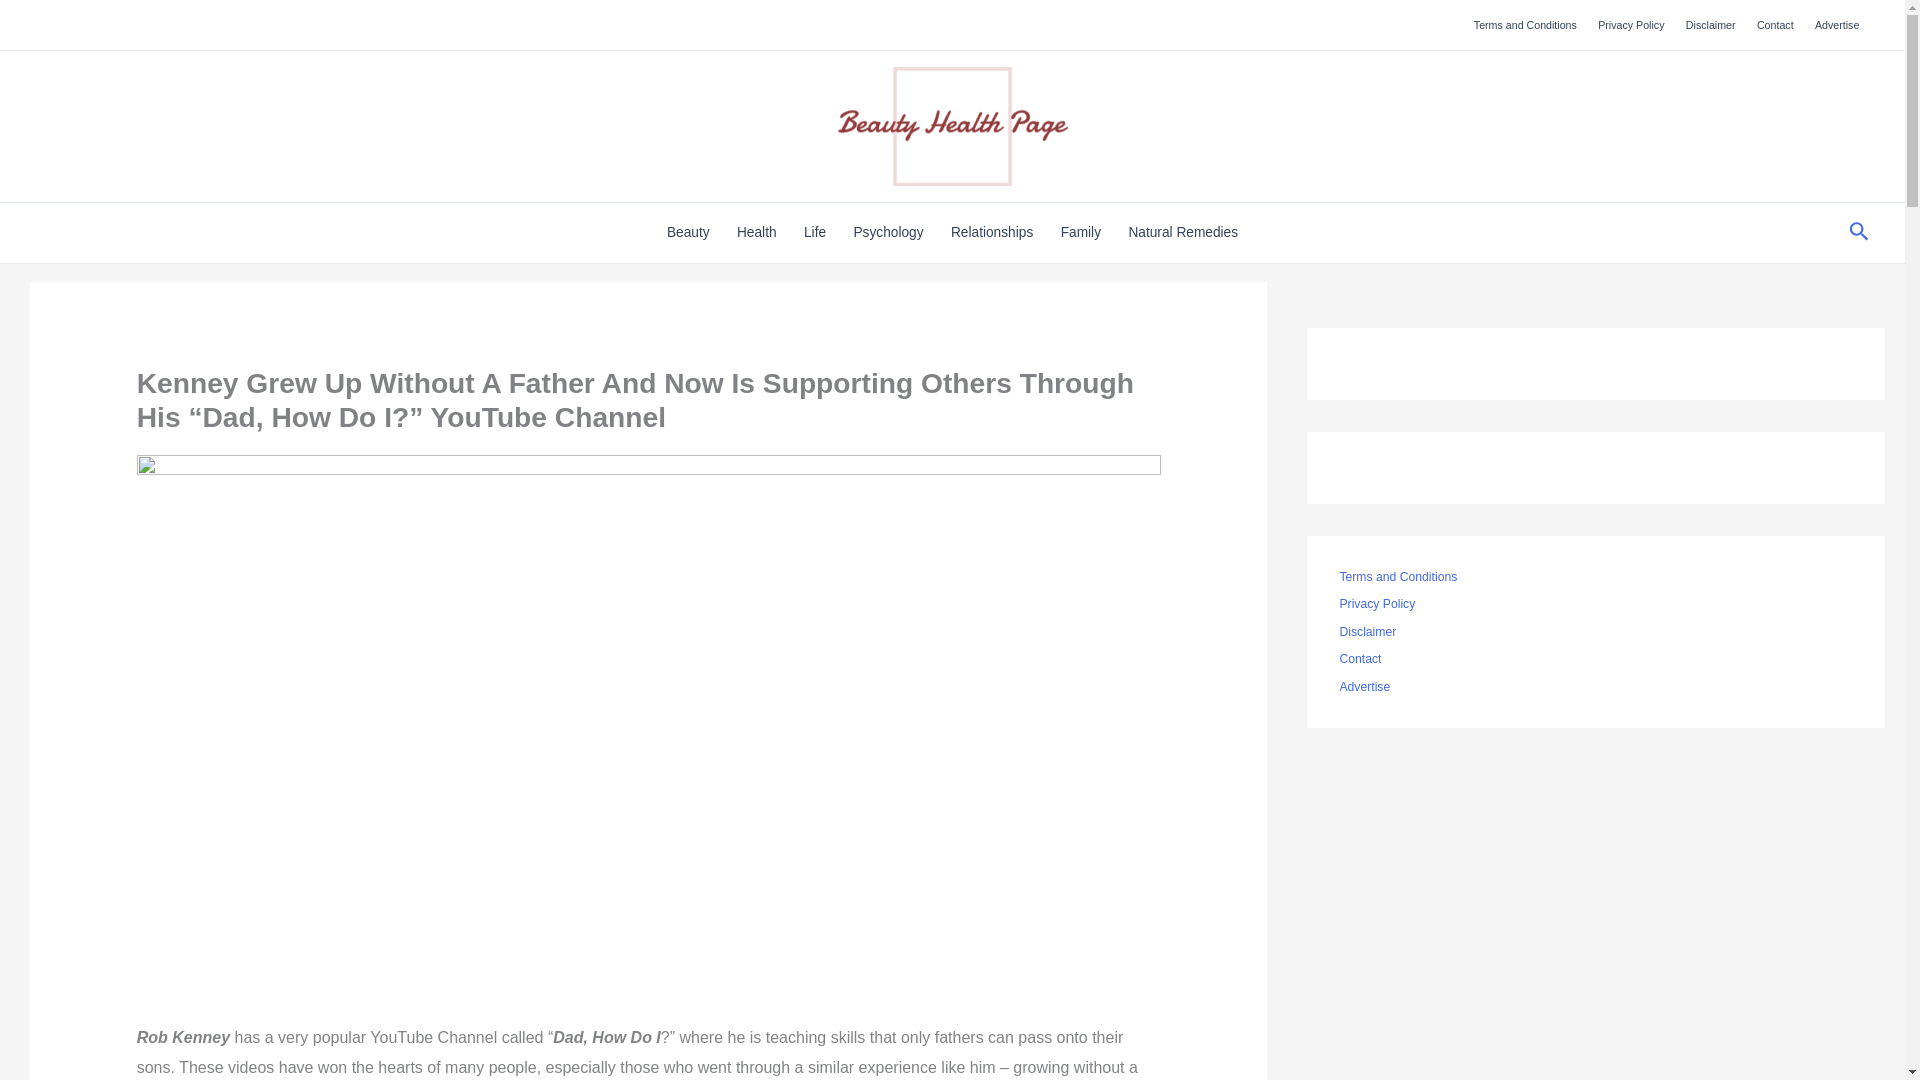 This screenshot has height=1080, width=1920. I want to click on Relationships, so click(991, 233).